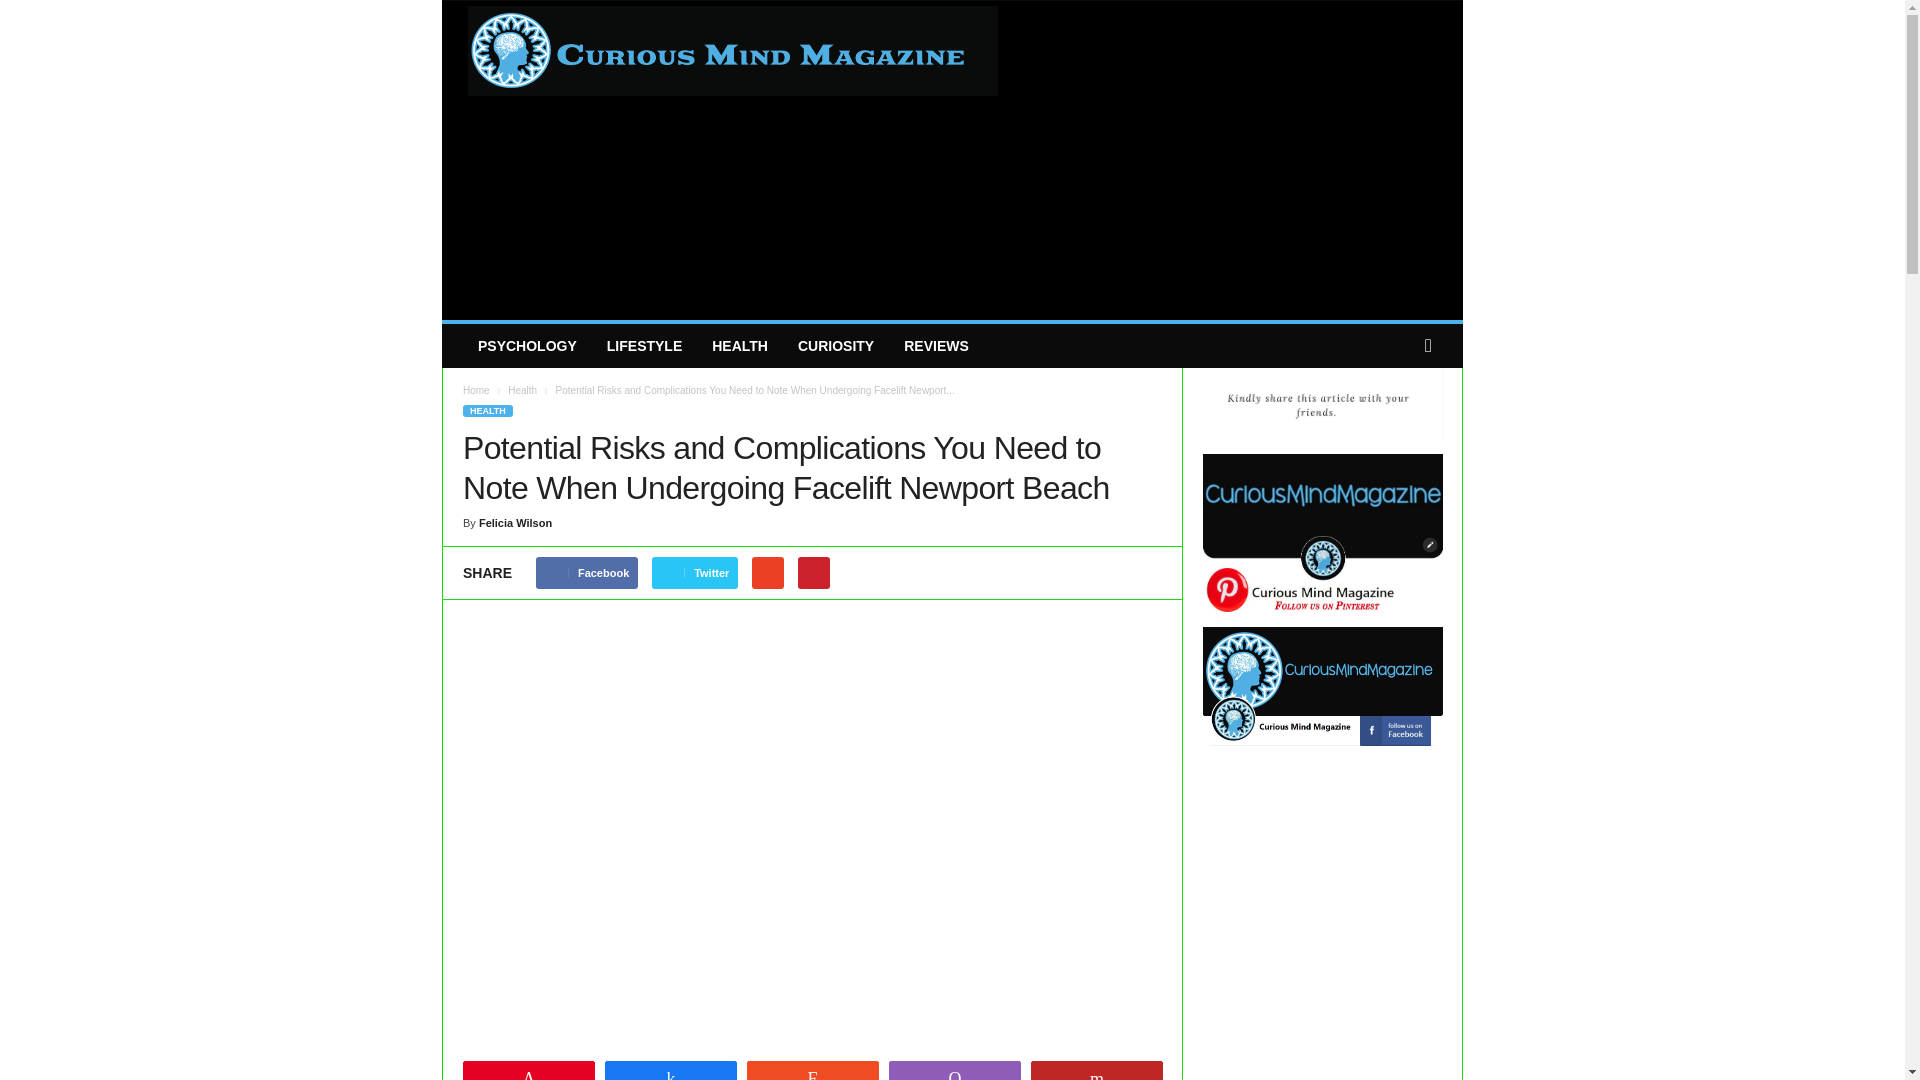 The image size is (1920, 1080). What do you see at coordinates (836, 346) in the screenshot?
I see `CURIOSITY` at bounding box center [836, 346].